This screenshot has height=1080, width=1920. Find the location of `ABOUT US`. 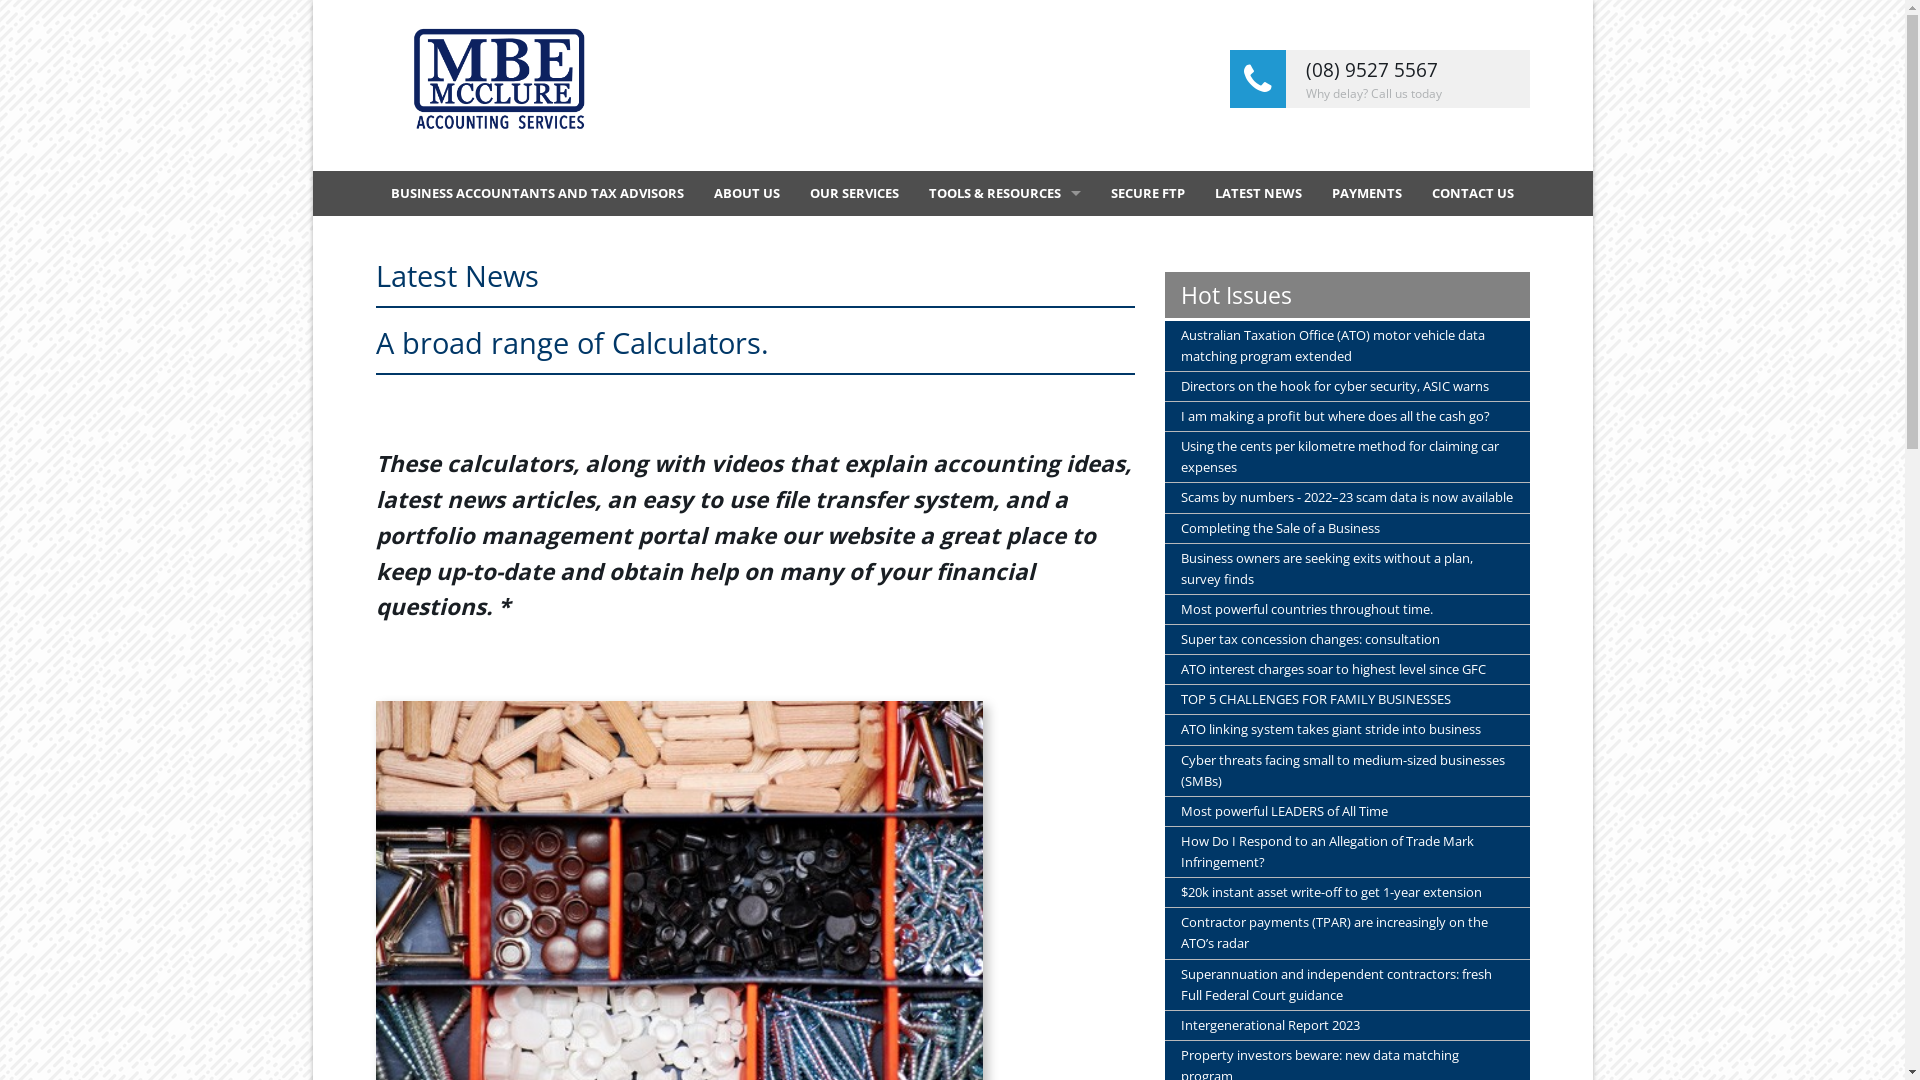

ABOUT US is located at coordinates (746, 194).